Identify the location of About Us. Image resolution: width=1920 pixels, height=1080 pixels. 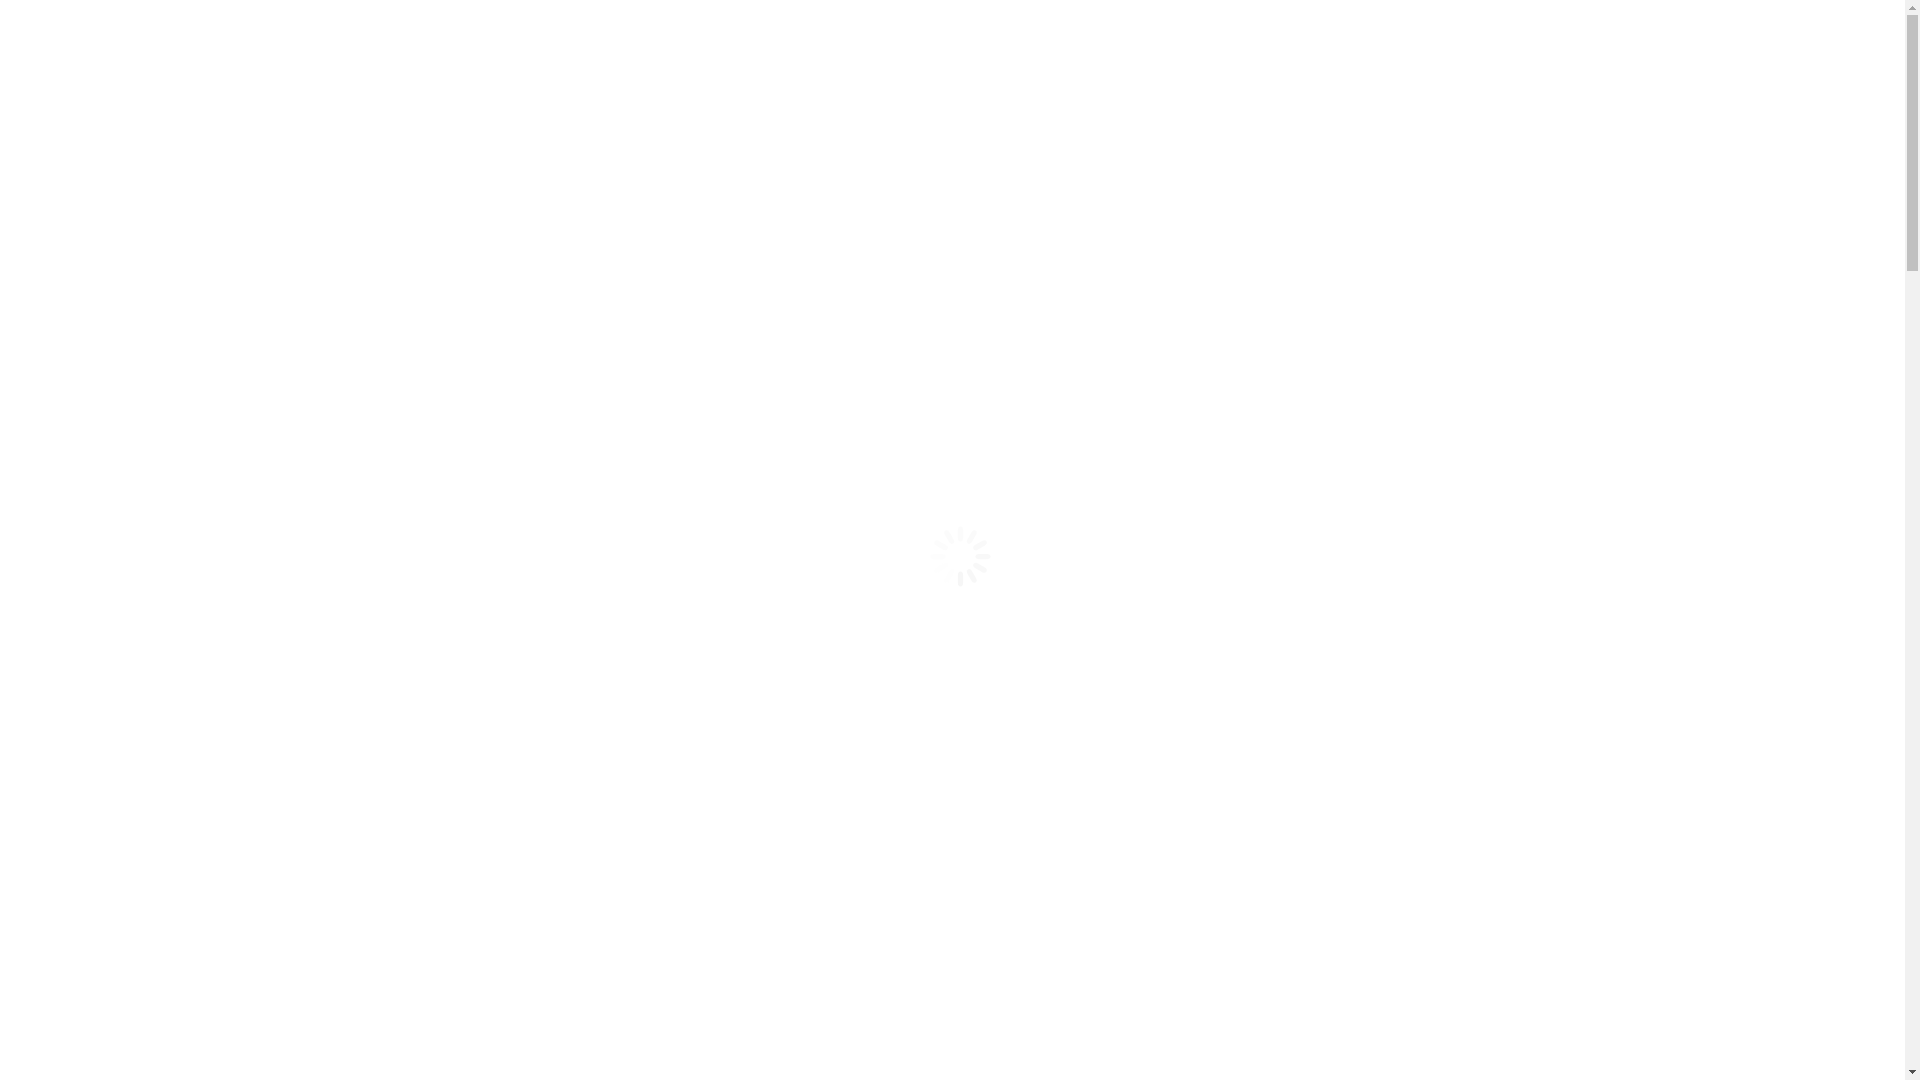
(79, 786).